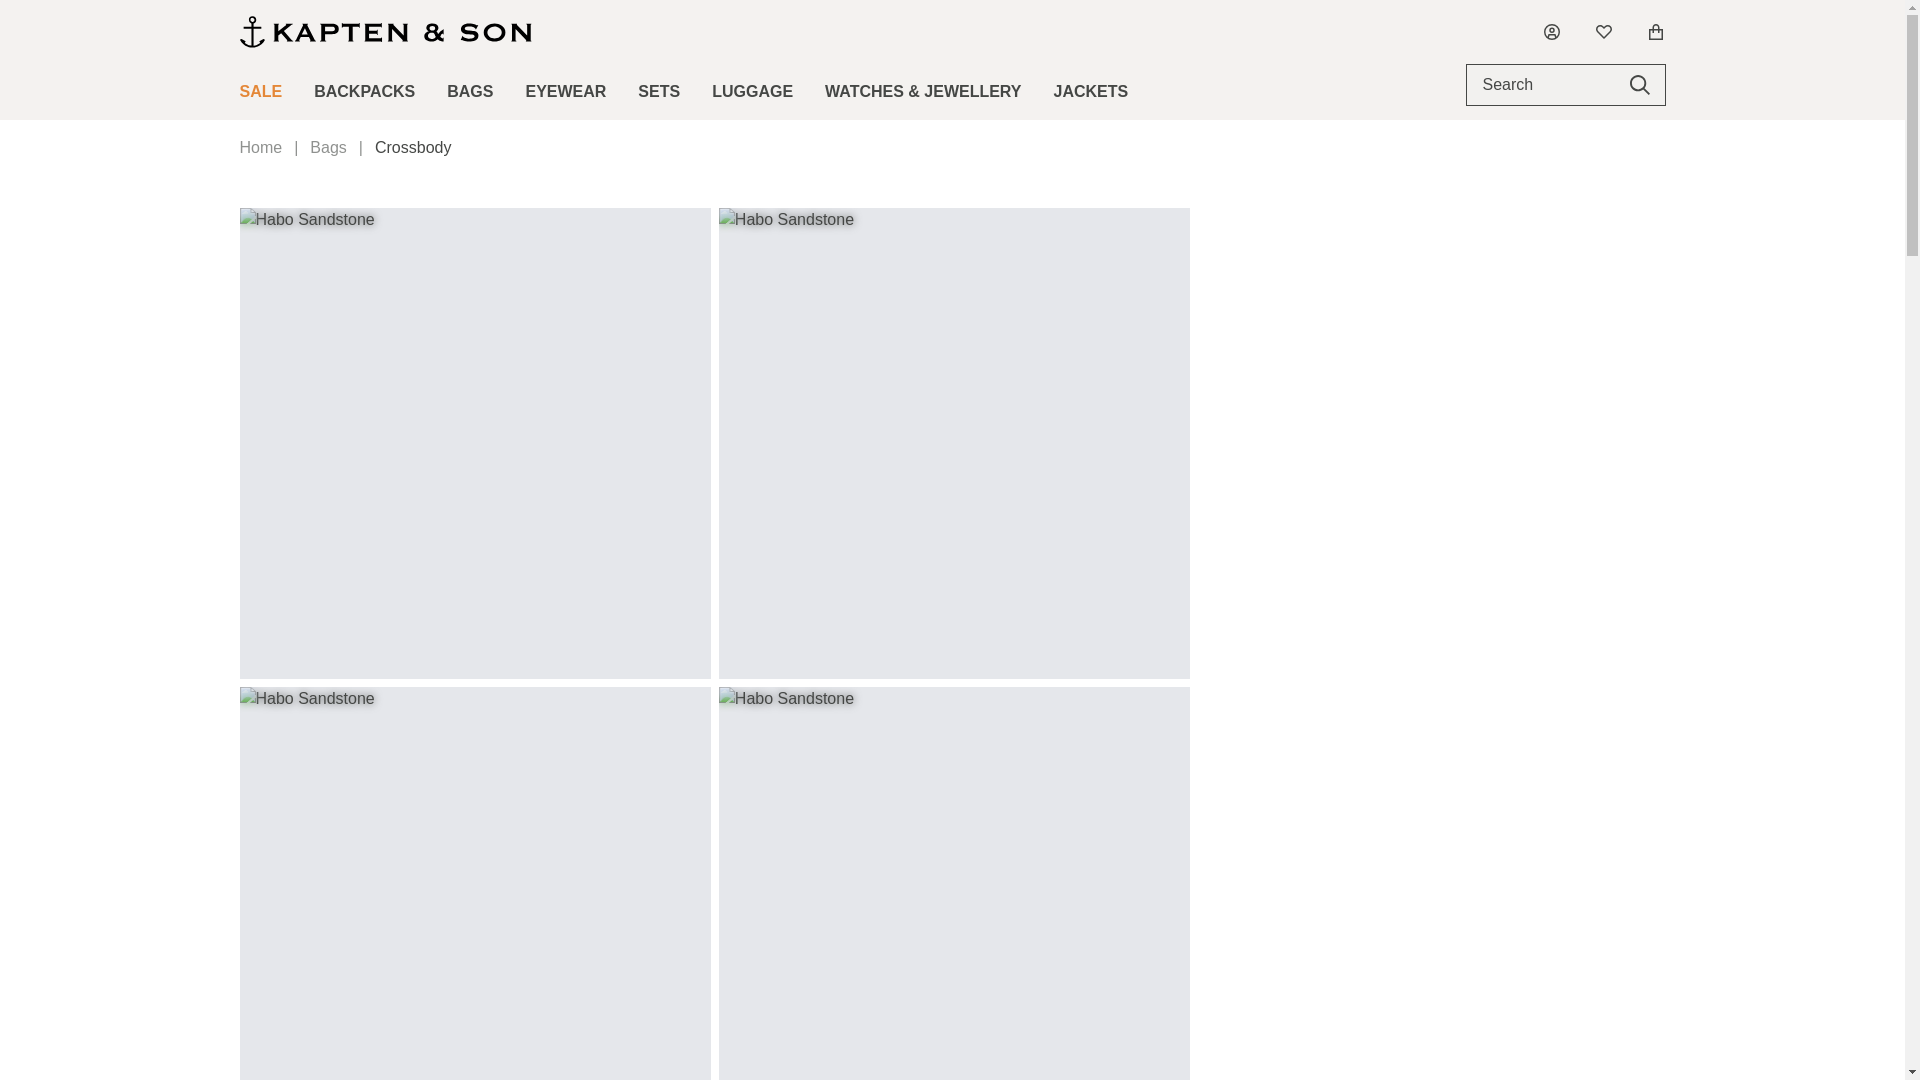 This screenshot has width=1920, height=1080. Describe the element at coordinates (364, 91) in the screenshot. I see `BACKPACKS` at that location.